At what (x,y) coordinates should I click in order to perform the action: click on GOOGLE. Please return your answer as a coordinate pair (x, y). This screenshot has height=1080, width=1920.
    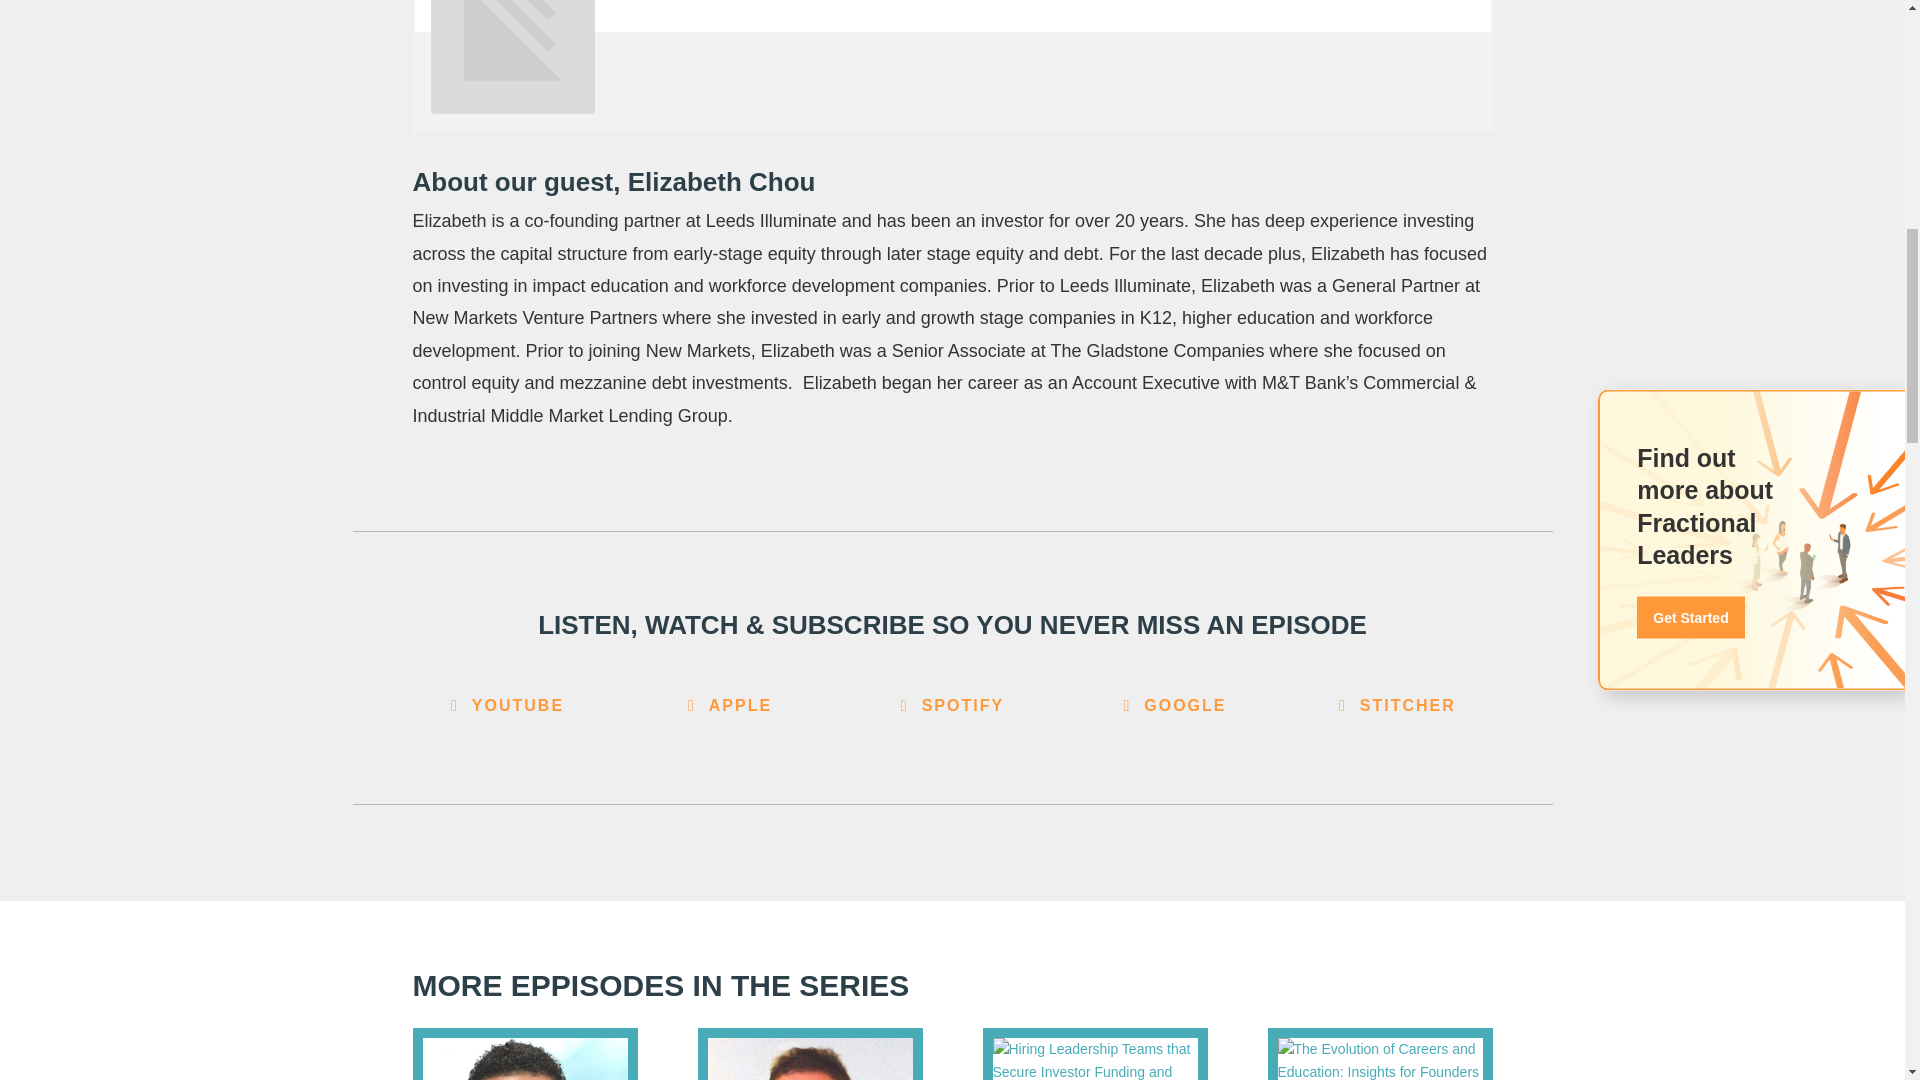
    Looking at the image, I should click on (1174, 706).